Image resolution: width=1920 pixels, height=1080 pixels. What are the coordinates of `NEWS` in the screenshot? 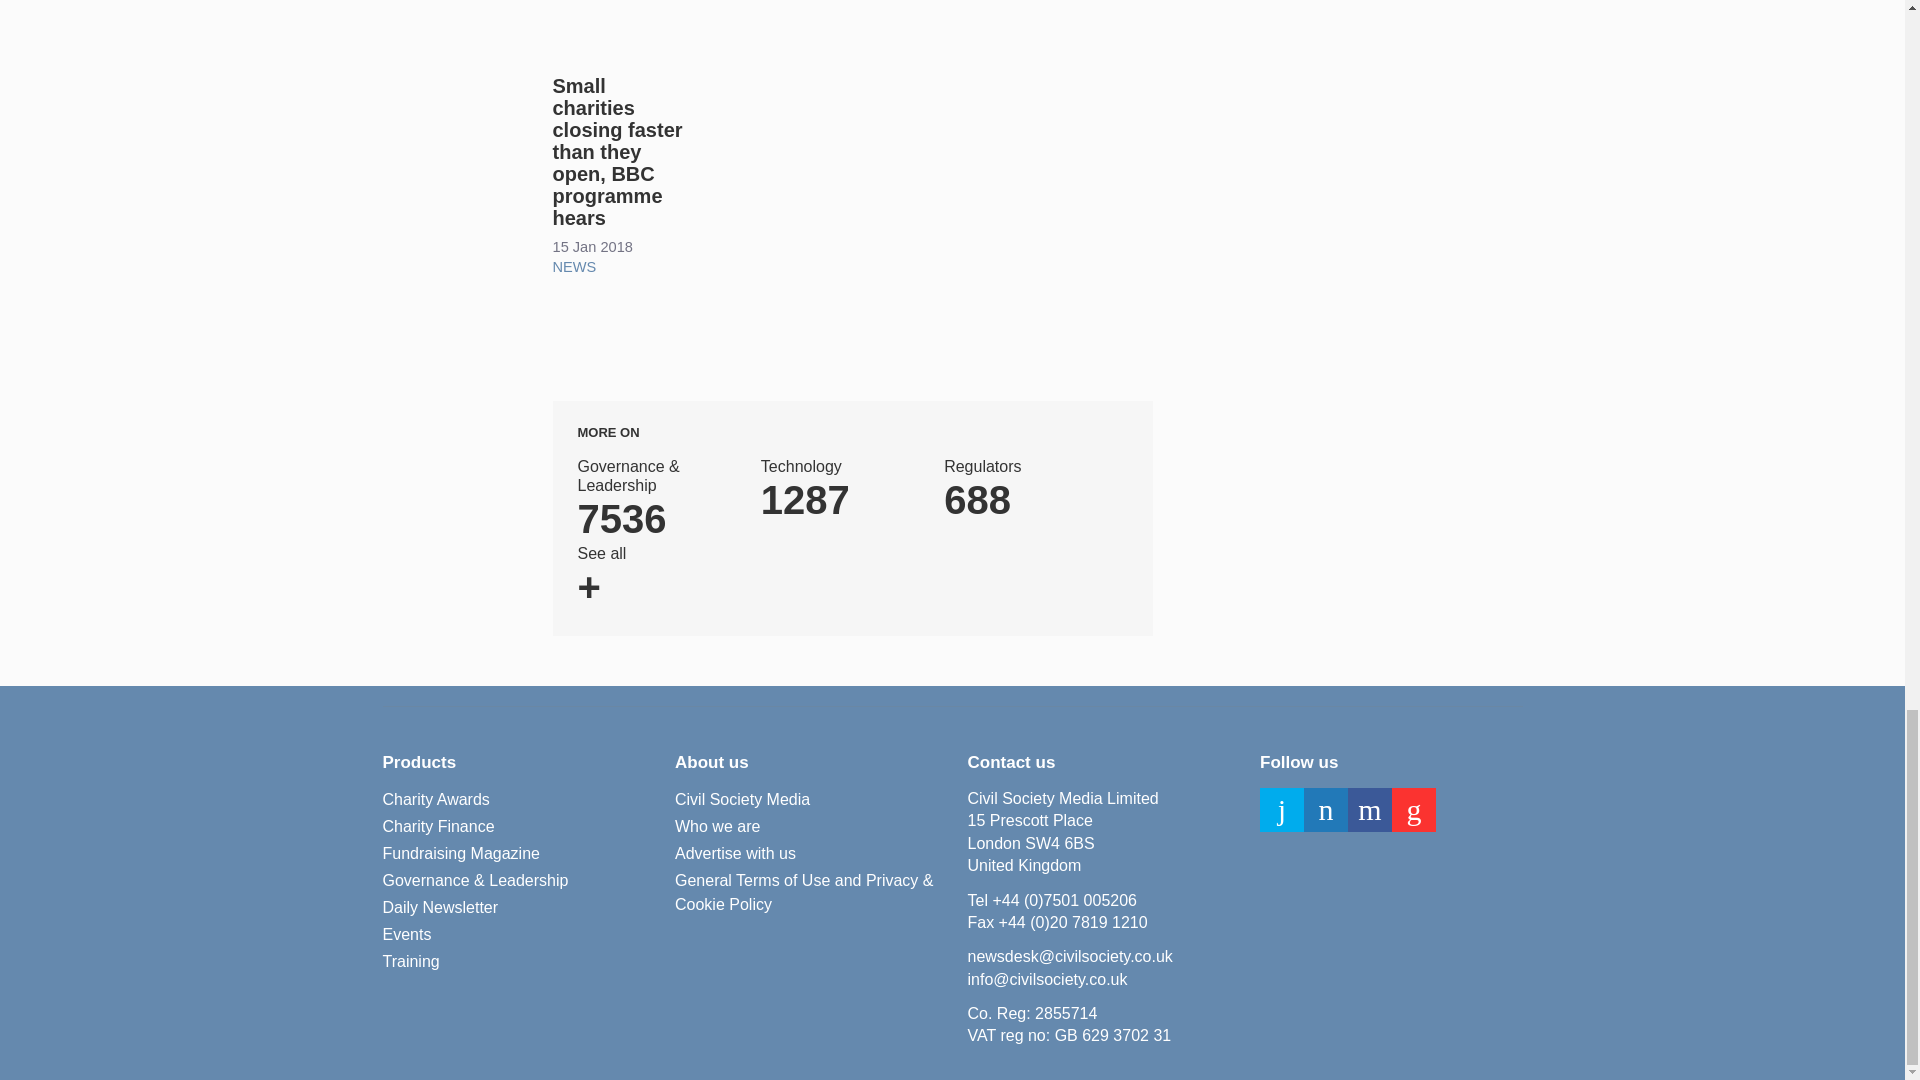 It's located at (574, 266).